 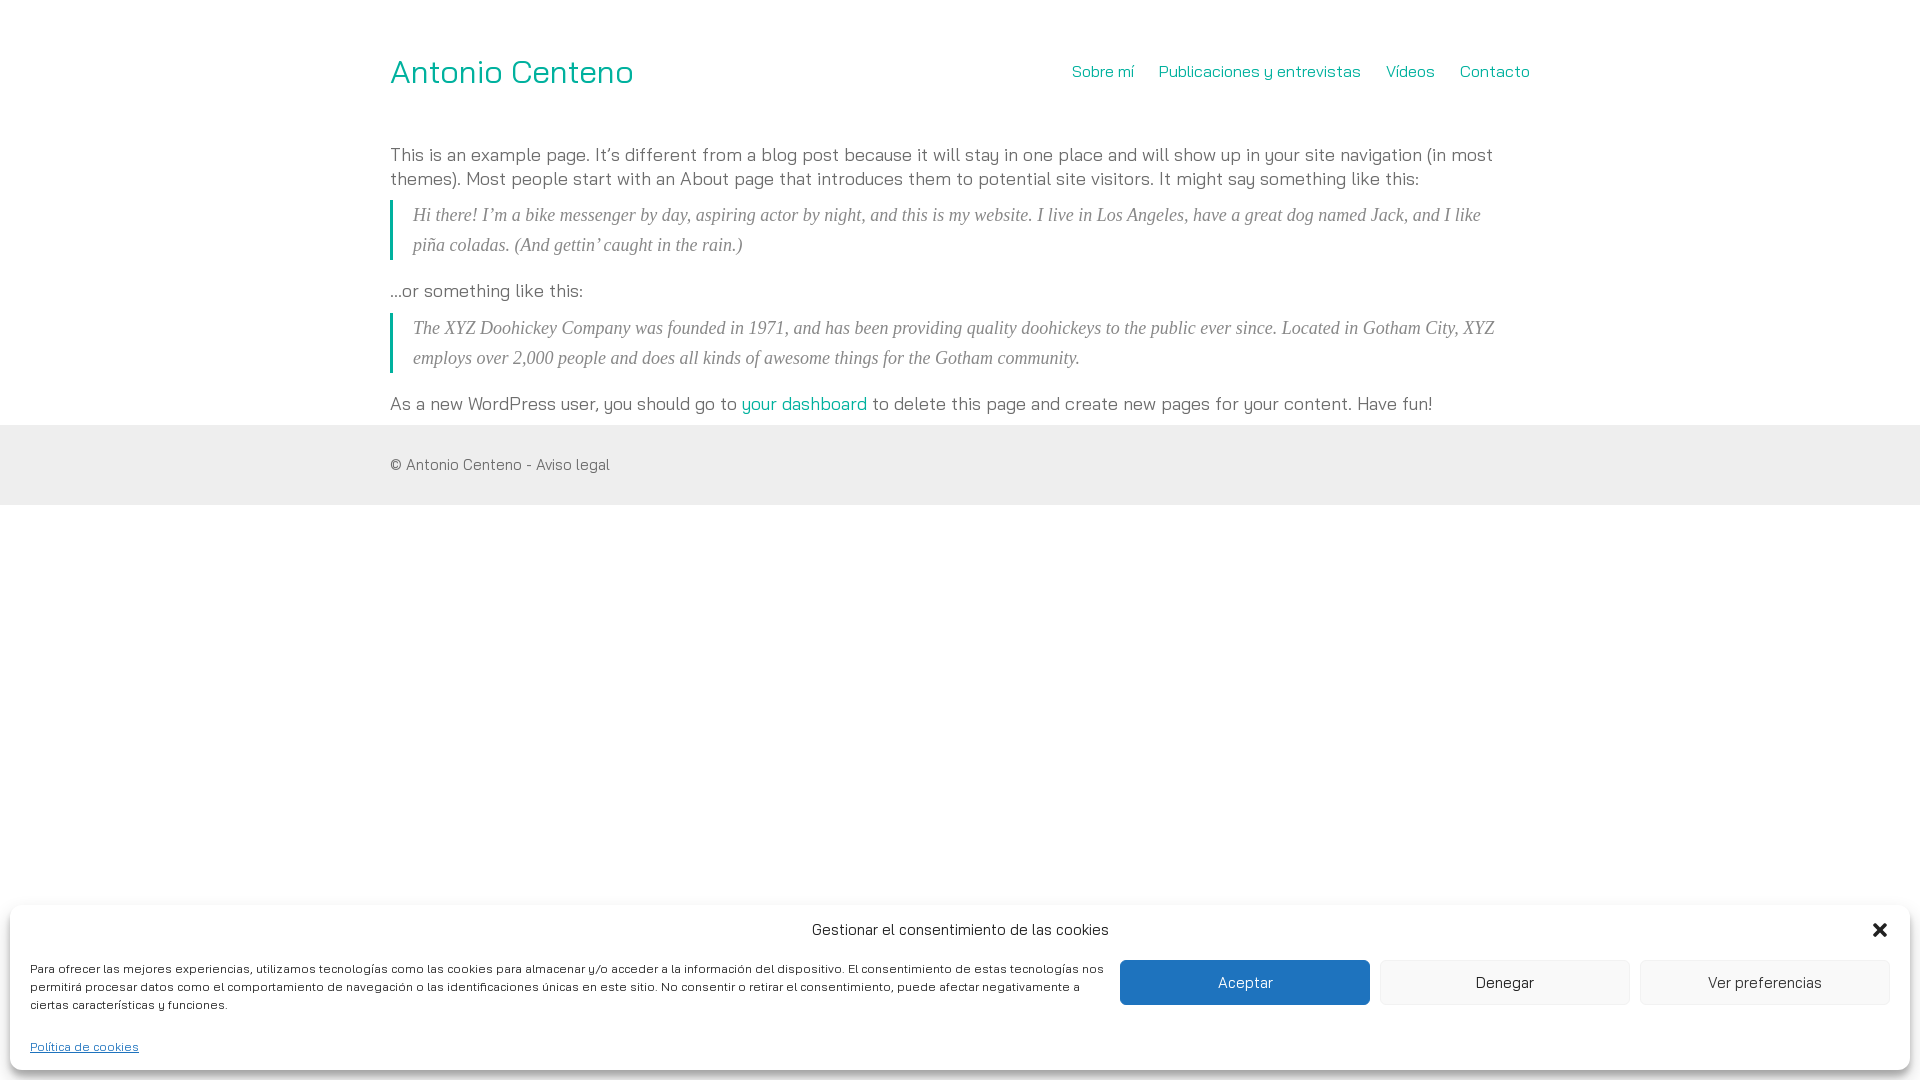 What do you see at coordinates (1245, 982) in the screenshot?
I see `Aceptar` at bounding box center [1245, 982].